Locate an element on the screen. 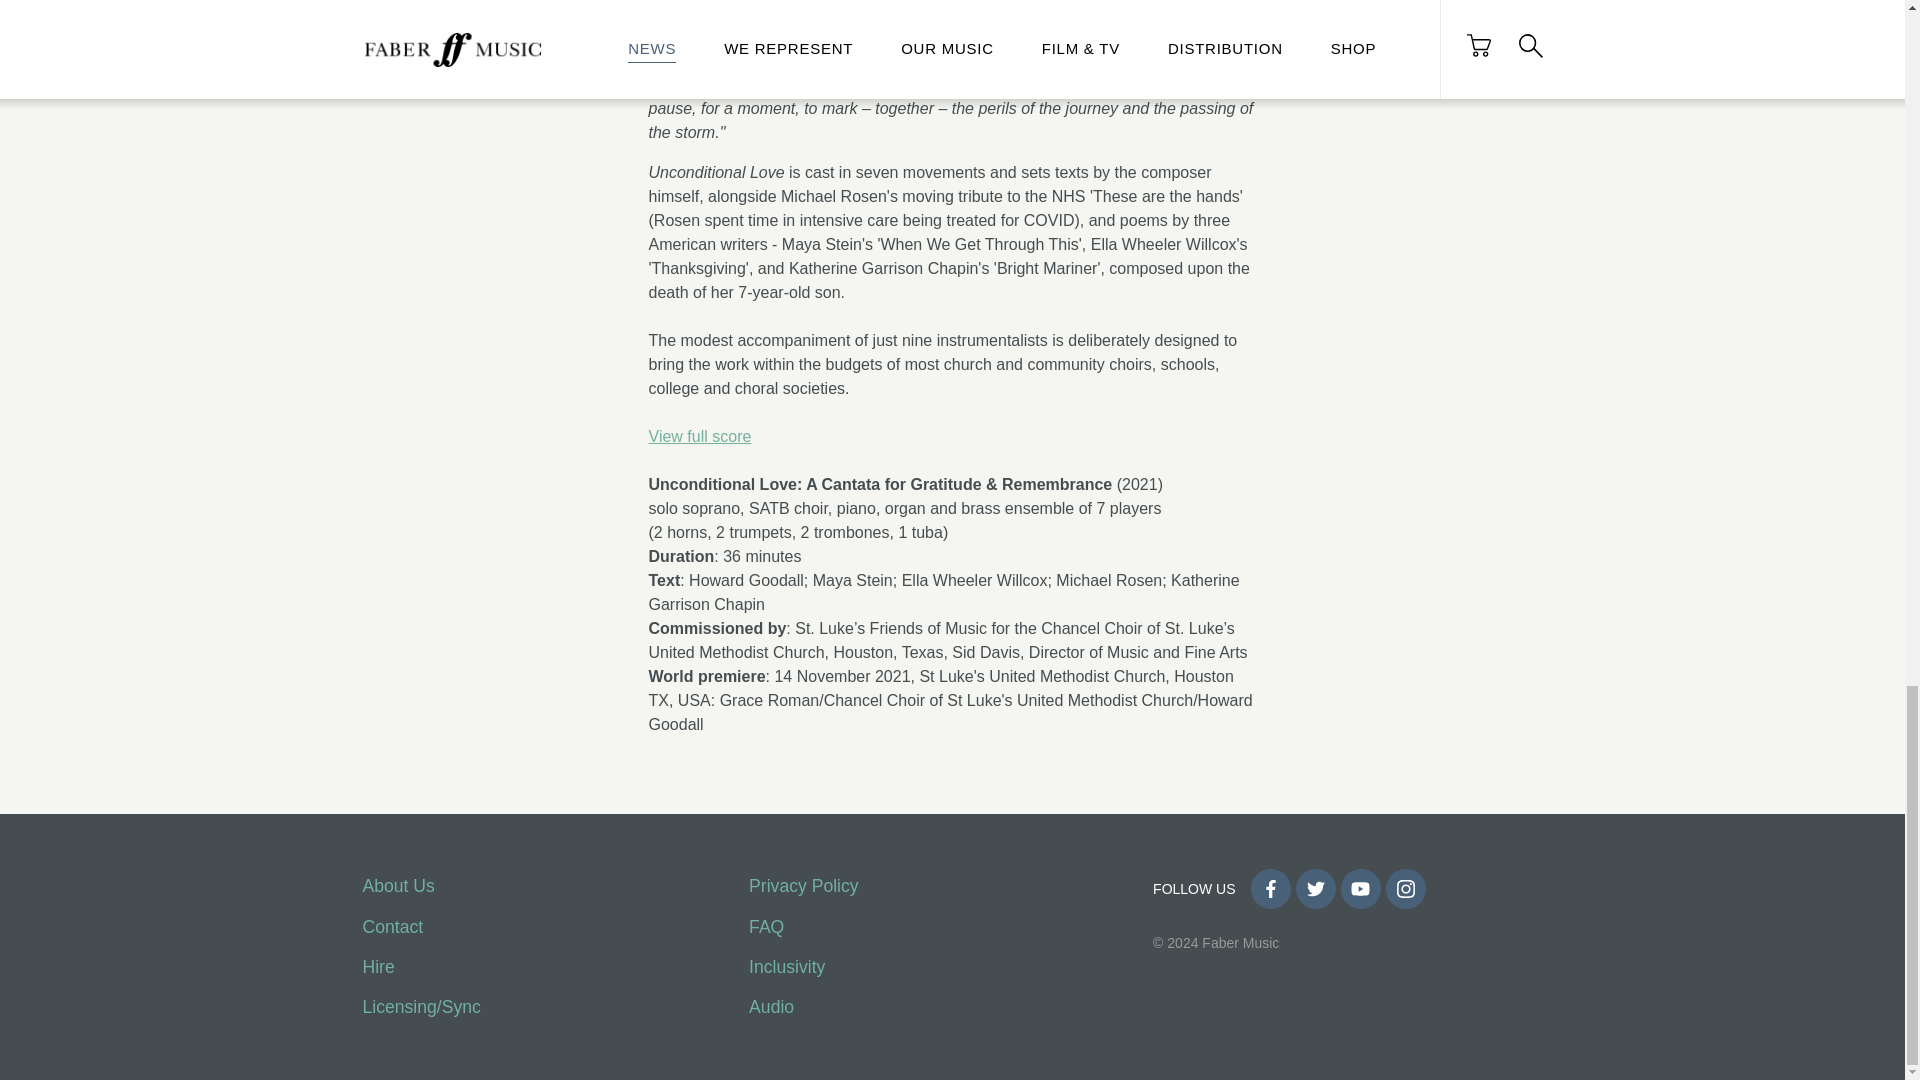  Privacy Policy is located at coordinates (803, 886).